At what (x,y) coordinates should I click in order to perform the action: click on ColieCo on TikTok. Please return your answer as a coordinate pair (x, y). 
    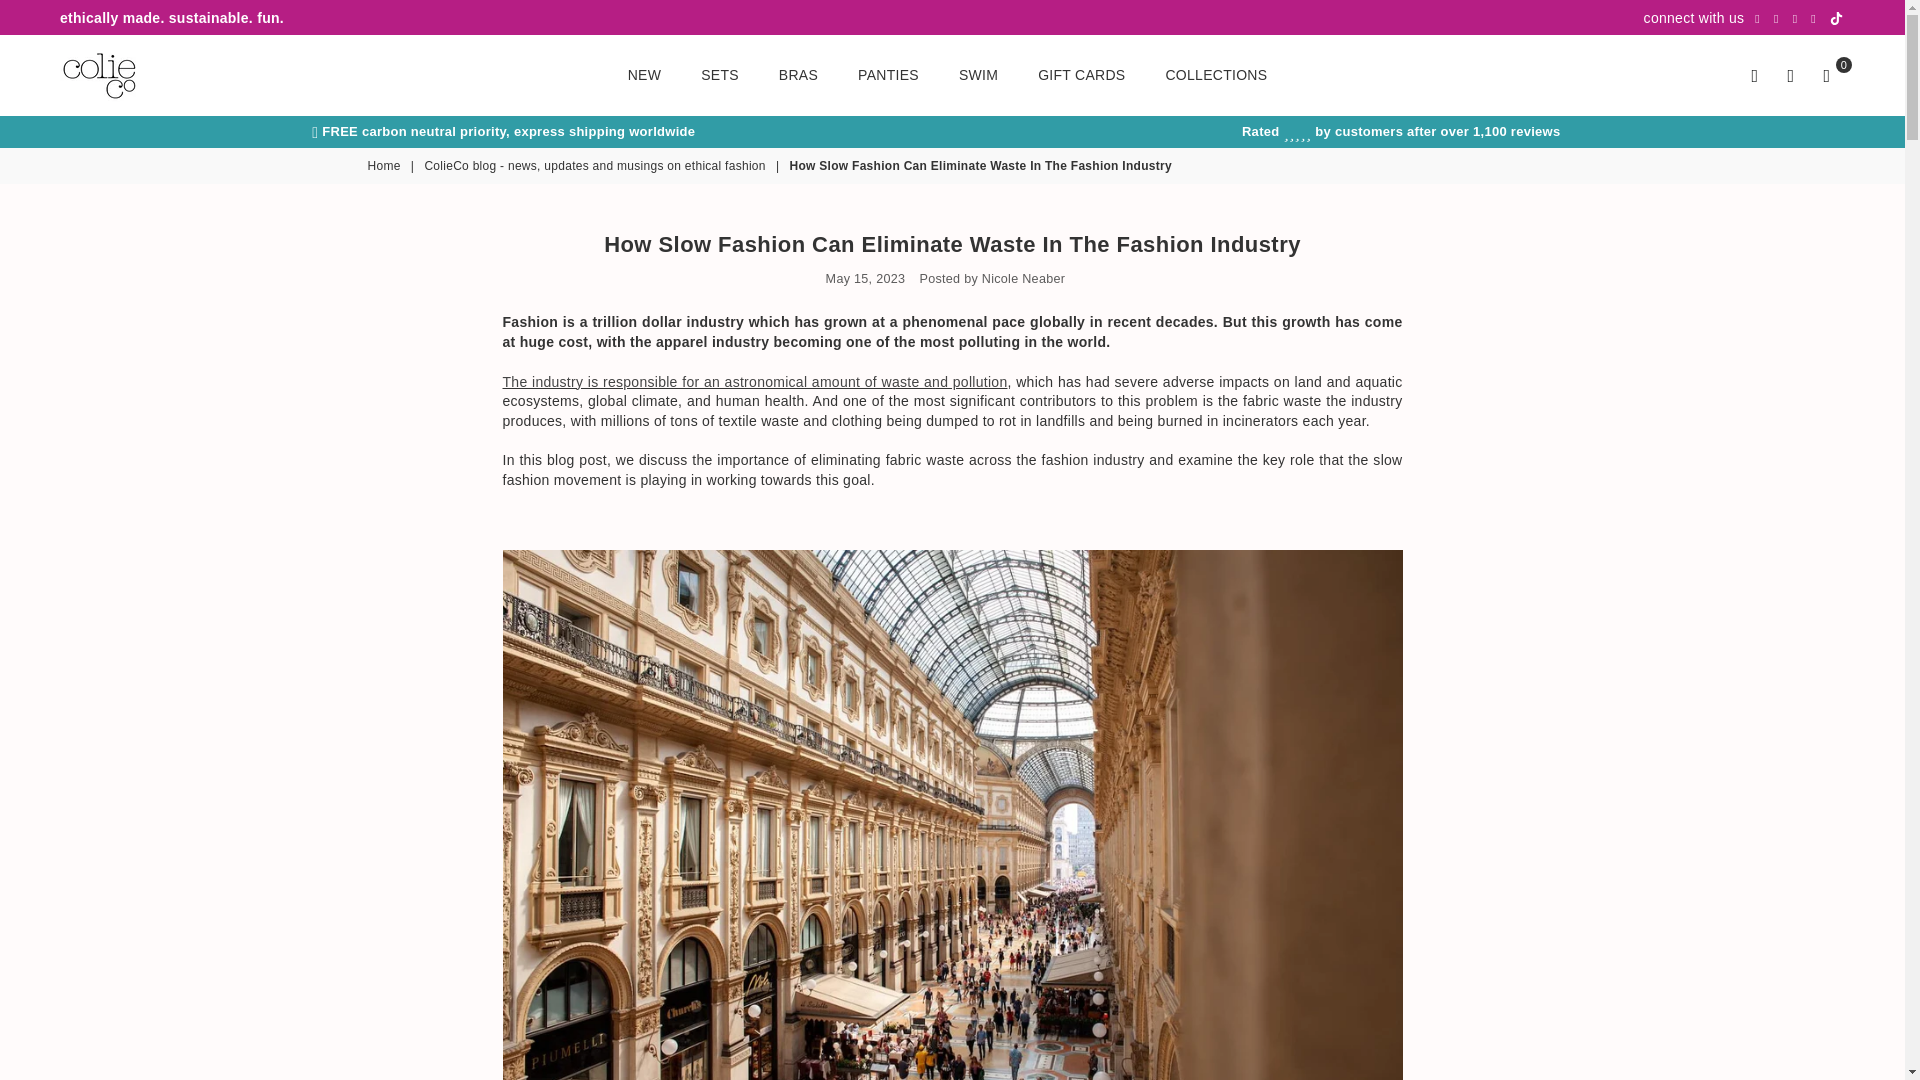
    Looking at the image, I should click on (1836, 18).